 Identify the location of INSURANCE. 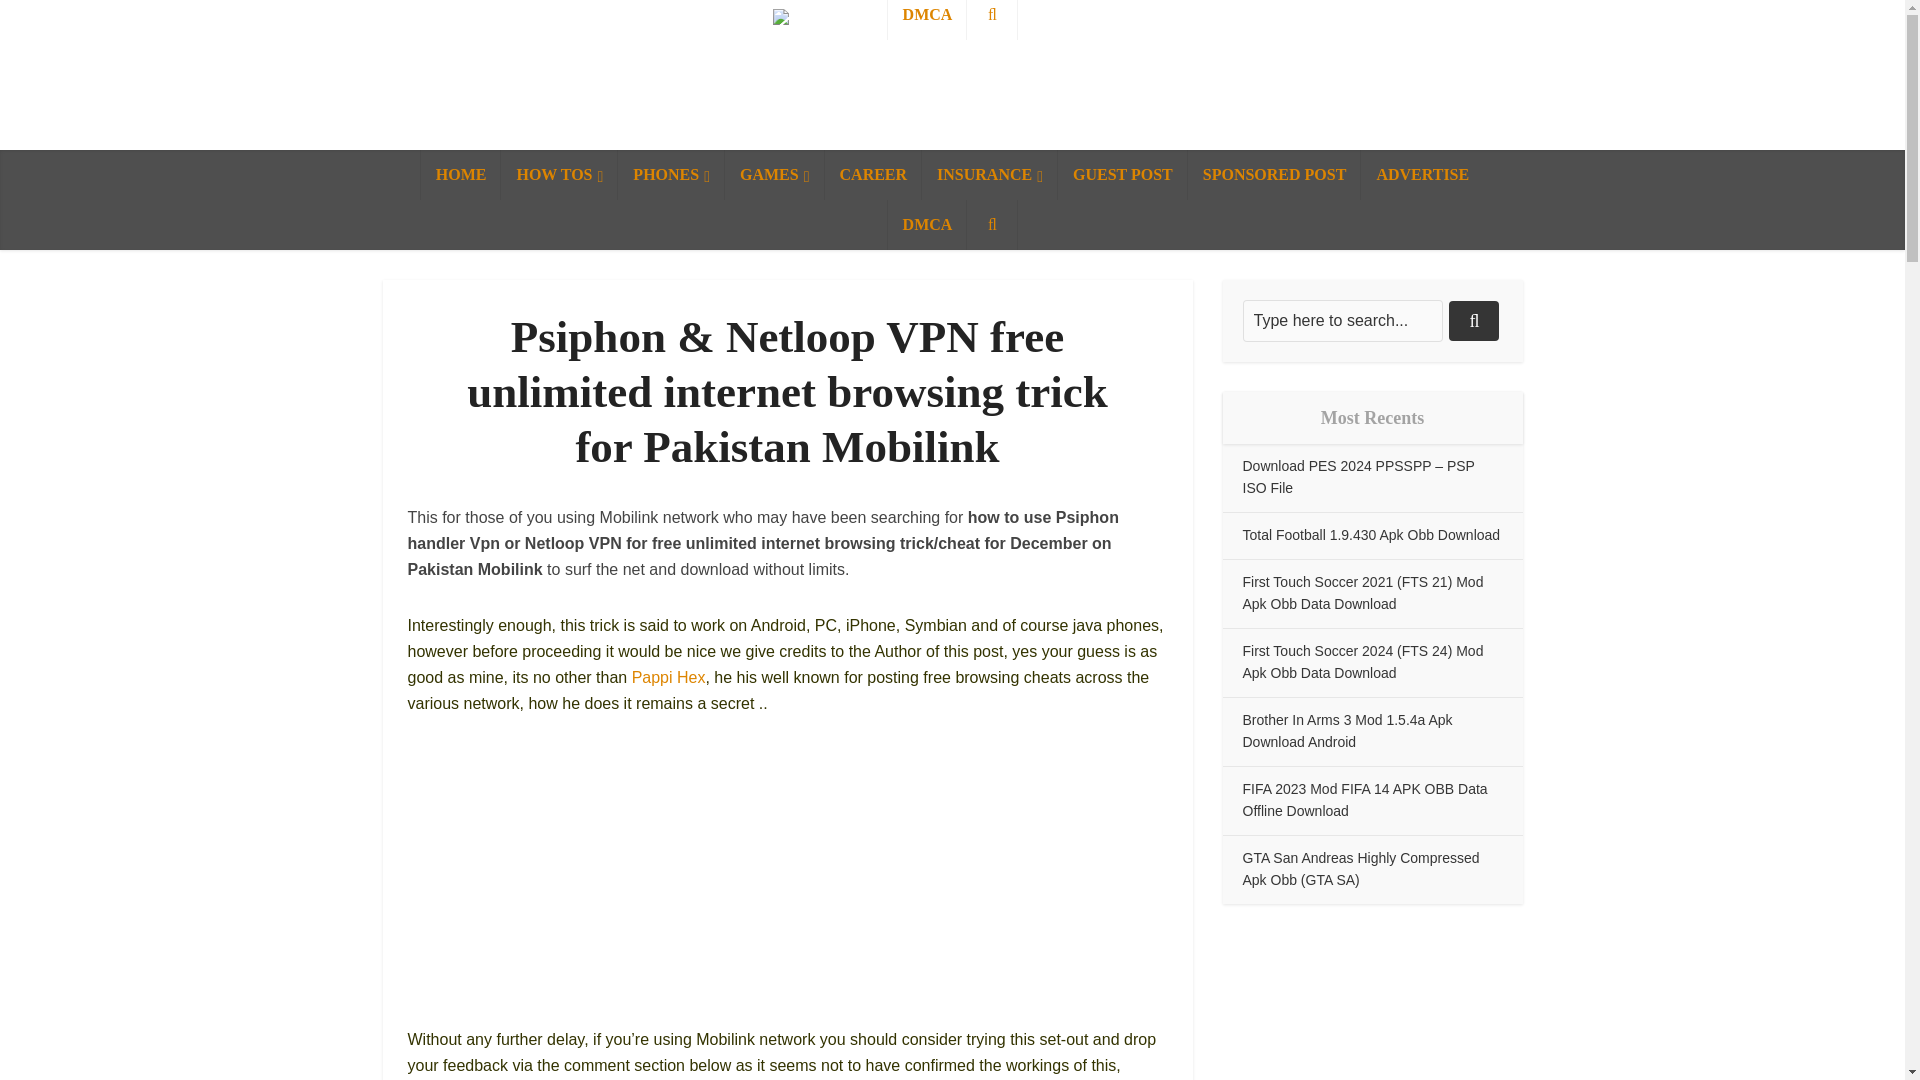
(989, 174).